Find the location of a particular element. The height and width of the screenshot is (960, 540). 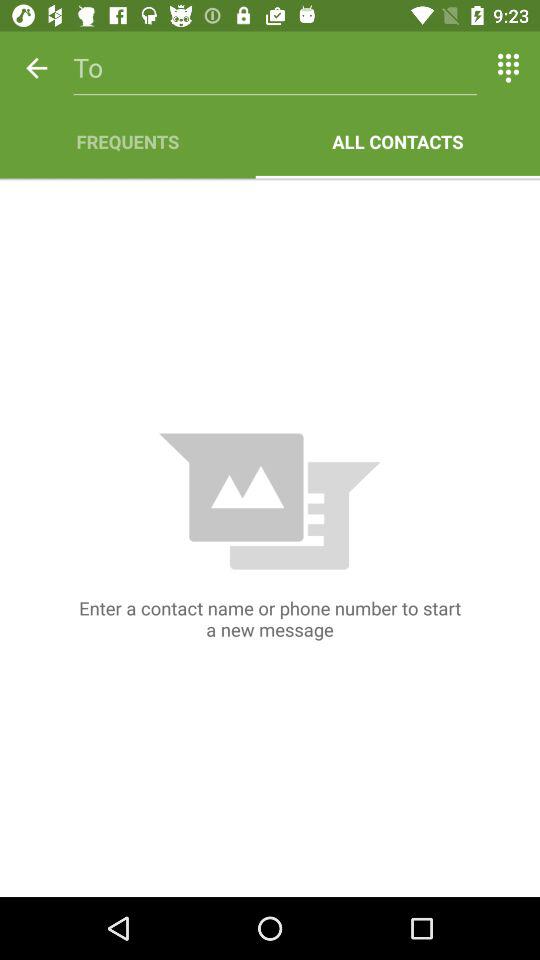

click item above the all contacts is located at coordinates (508, 68).